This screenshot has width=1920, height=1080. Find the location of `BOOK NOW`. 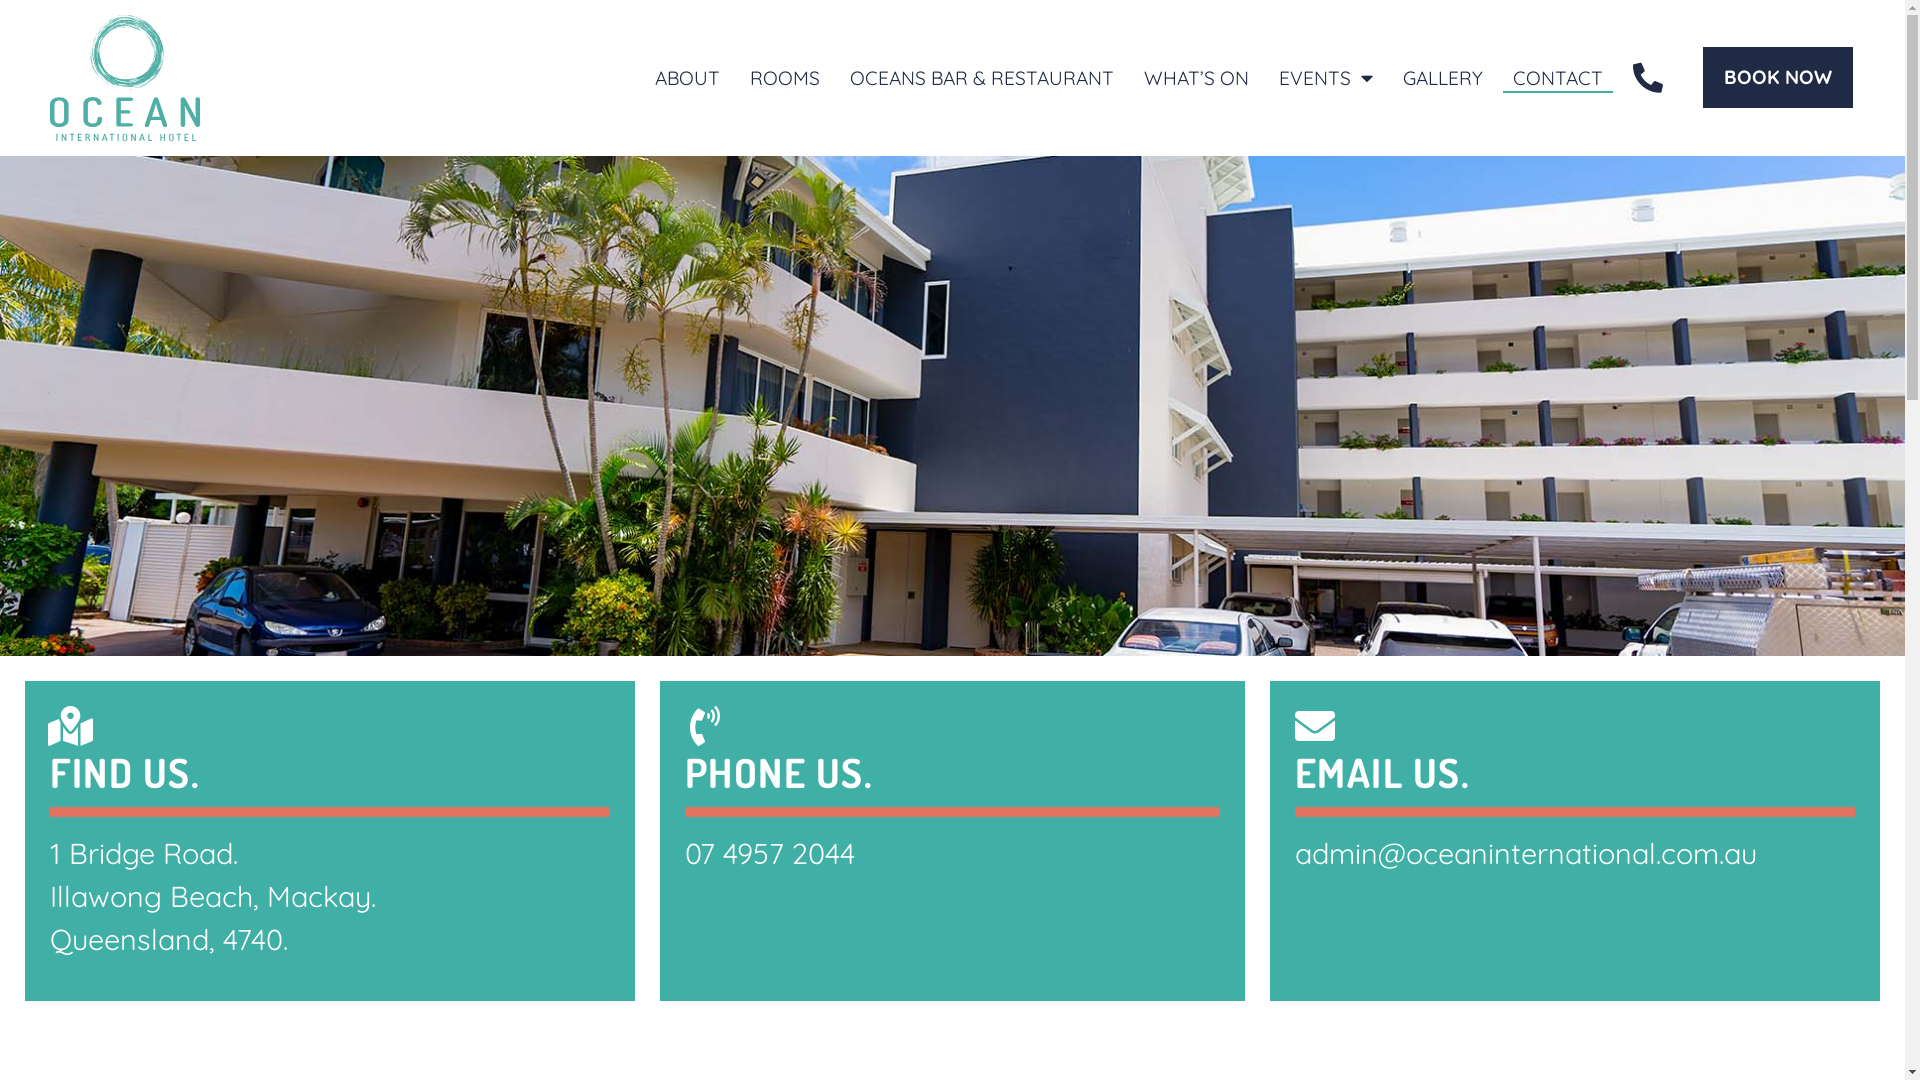

BOOK NOW is located at coordinates (1778, 78).